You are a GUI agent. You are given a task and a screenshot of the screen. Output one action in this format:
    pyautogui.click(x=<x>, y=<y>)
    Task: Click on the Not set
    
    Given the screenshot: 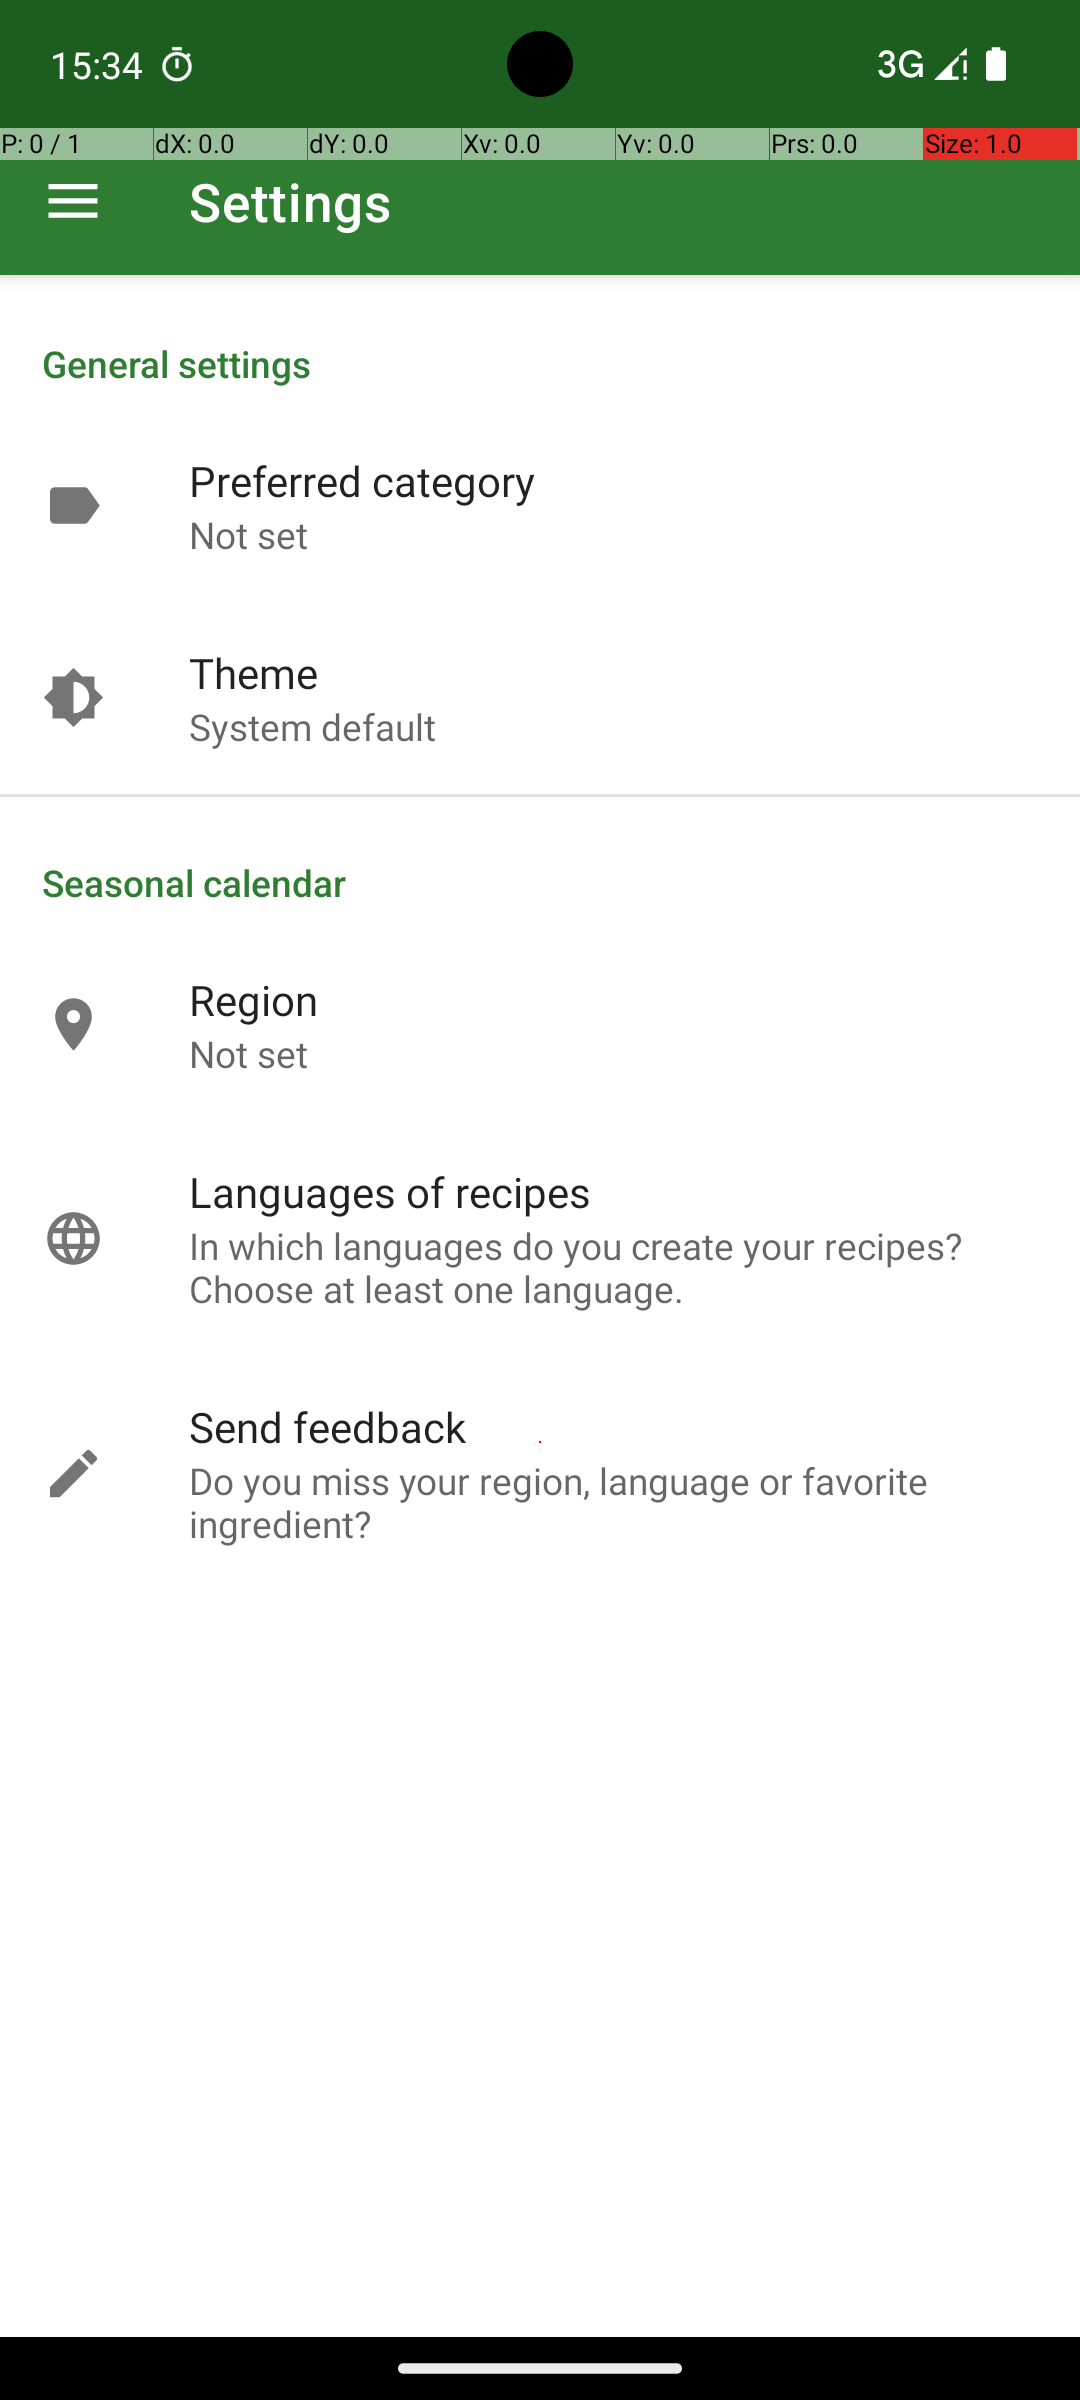 What is the action you would take?
    pyautogui.click(x=248, y=534)
    